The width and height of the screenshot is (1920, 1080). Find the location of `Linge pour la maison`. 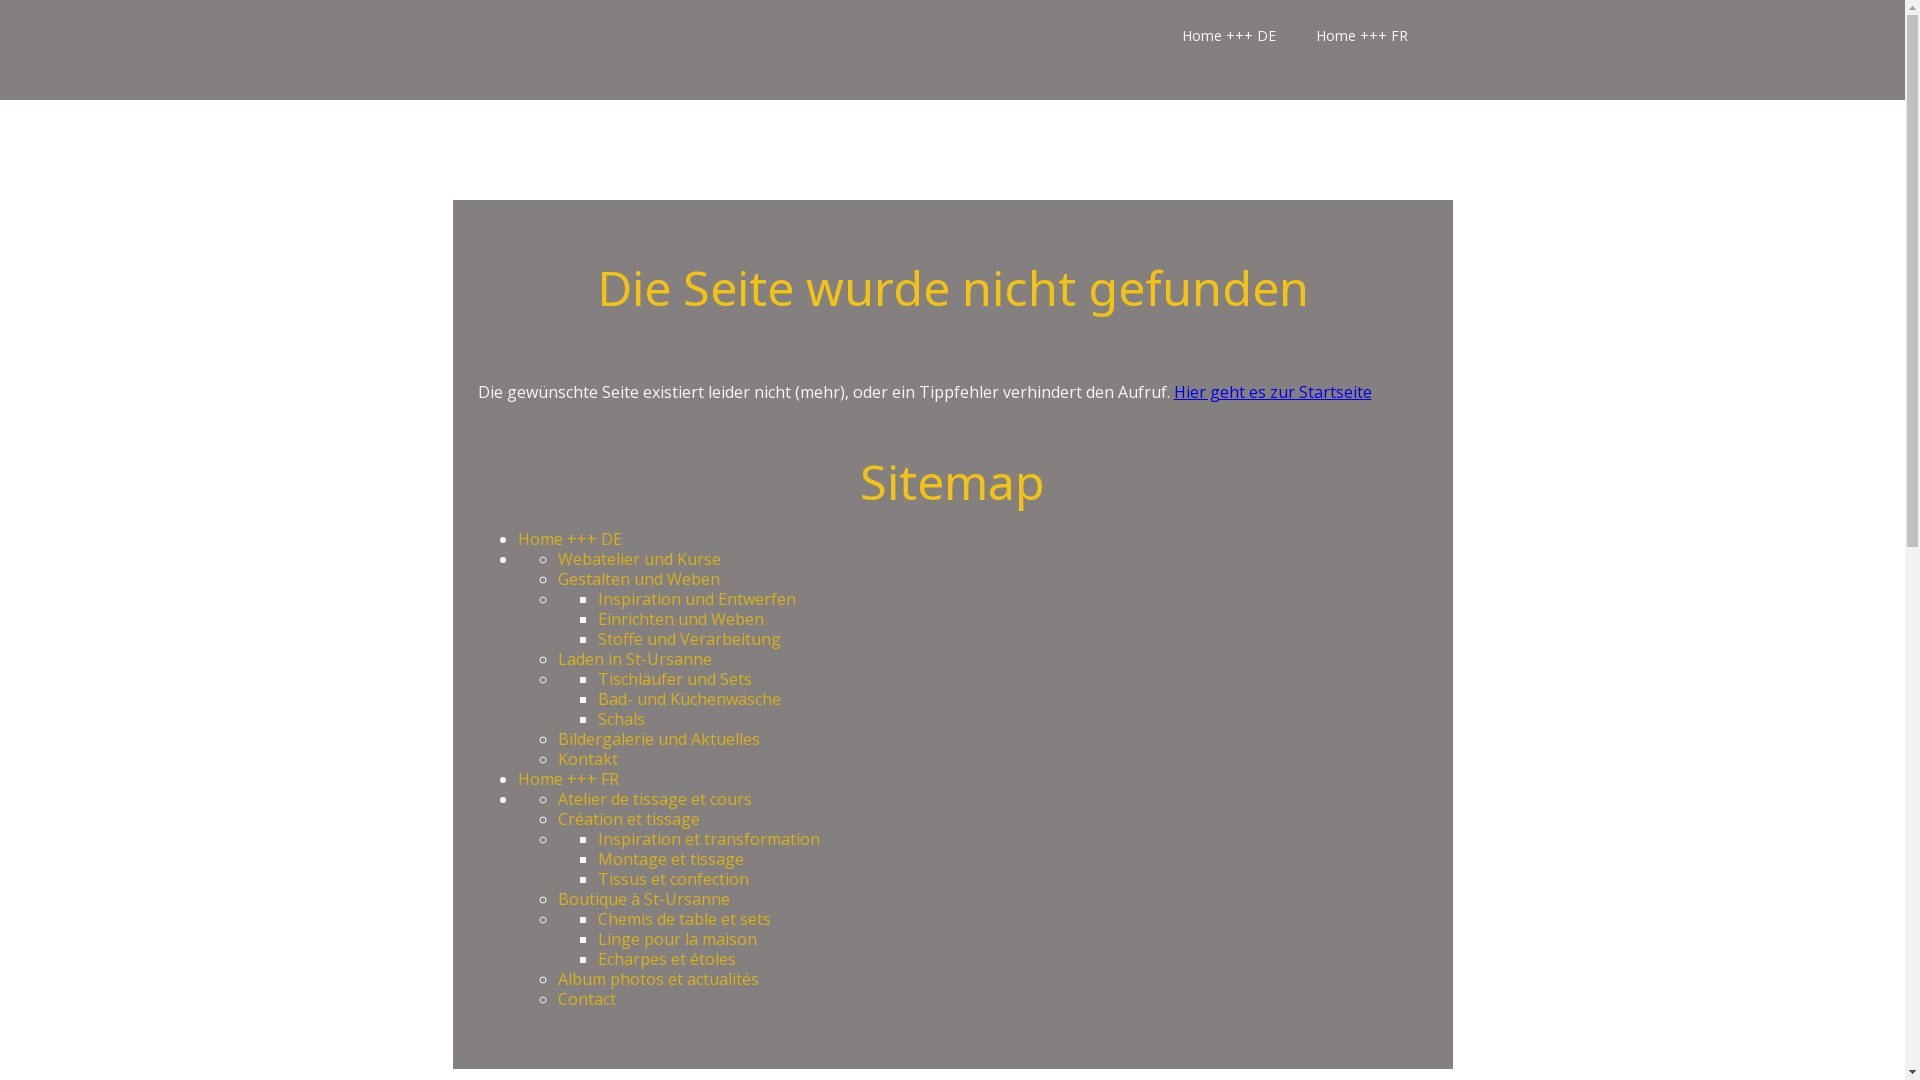

Linge pour la maison is located at coordinates (678, 939).